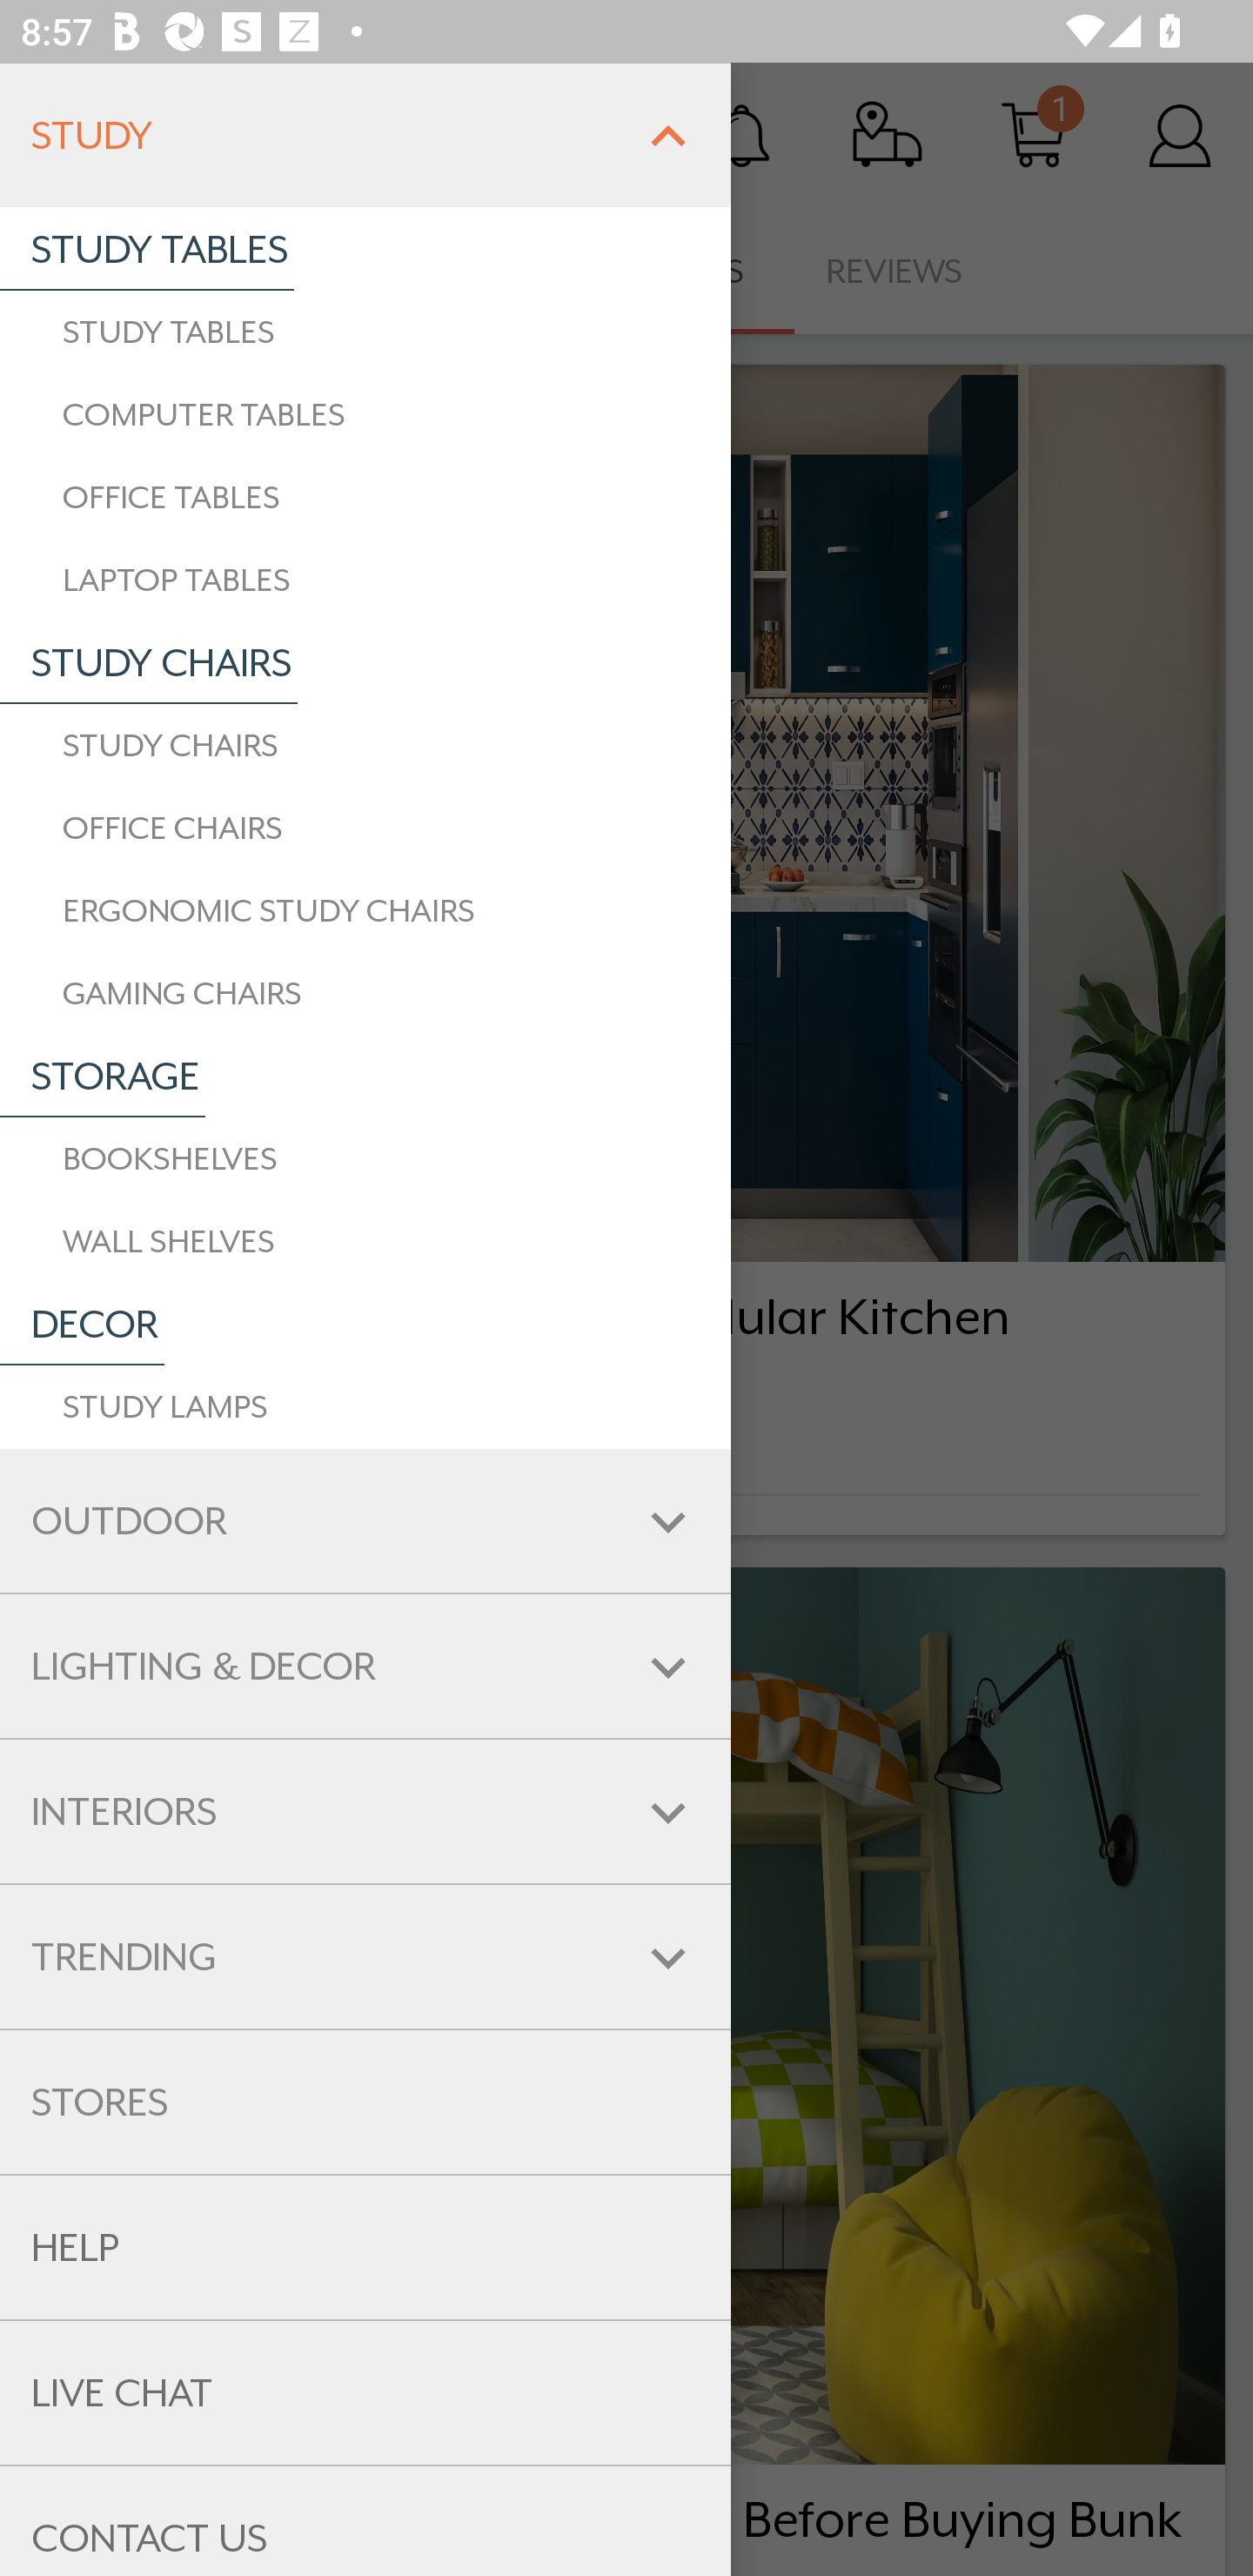 The height and width of the screenshot is (2576, 1253). I want to click on INTERIORS , so click(365, 1812).